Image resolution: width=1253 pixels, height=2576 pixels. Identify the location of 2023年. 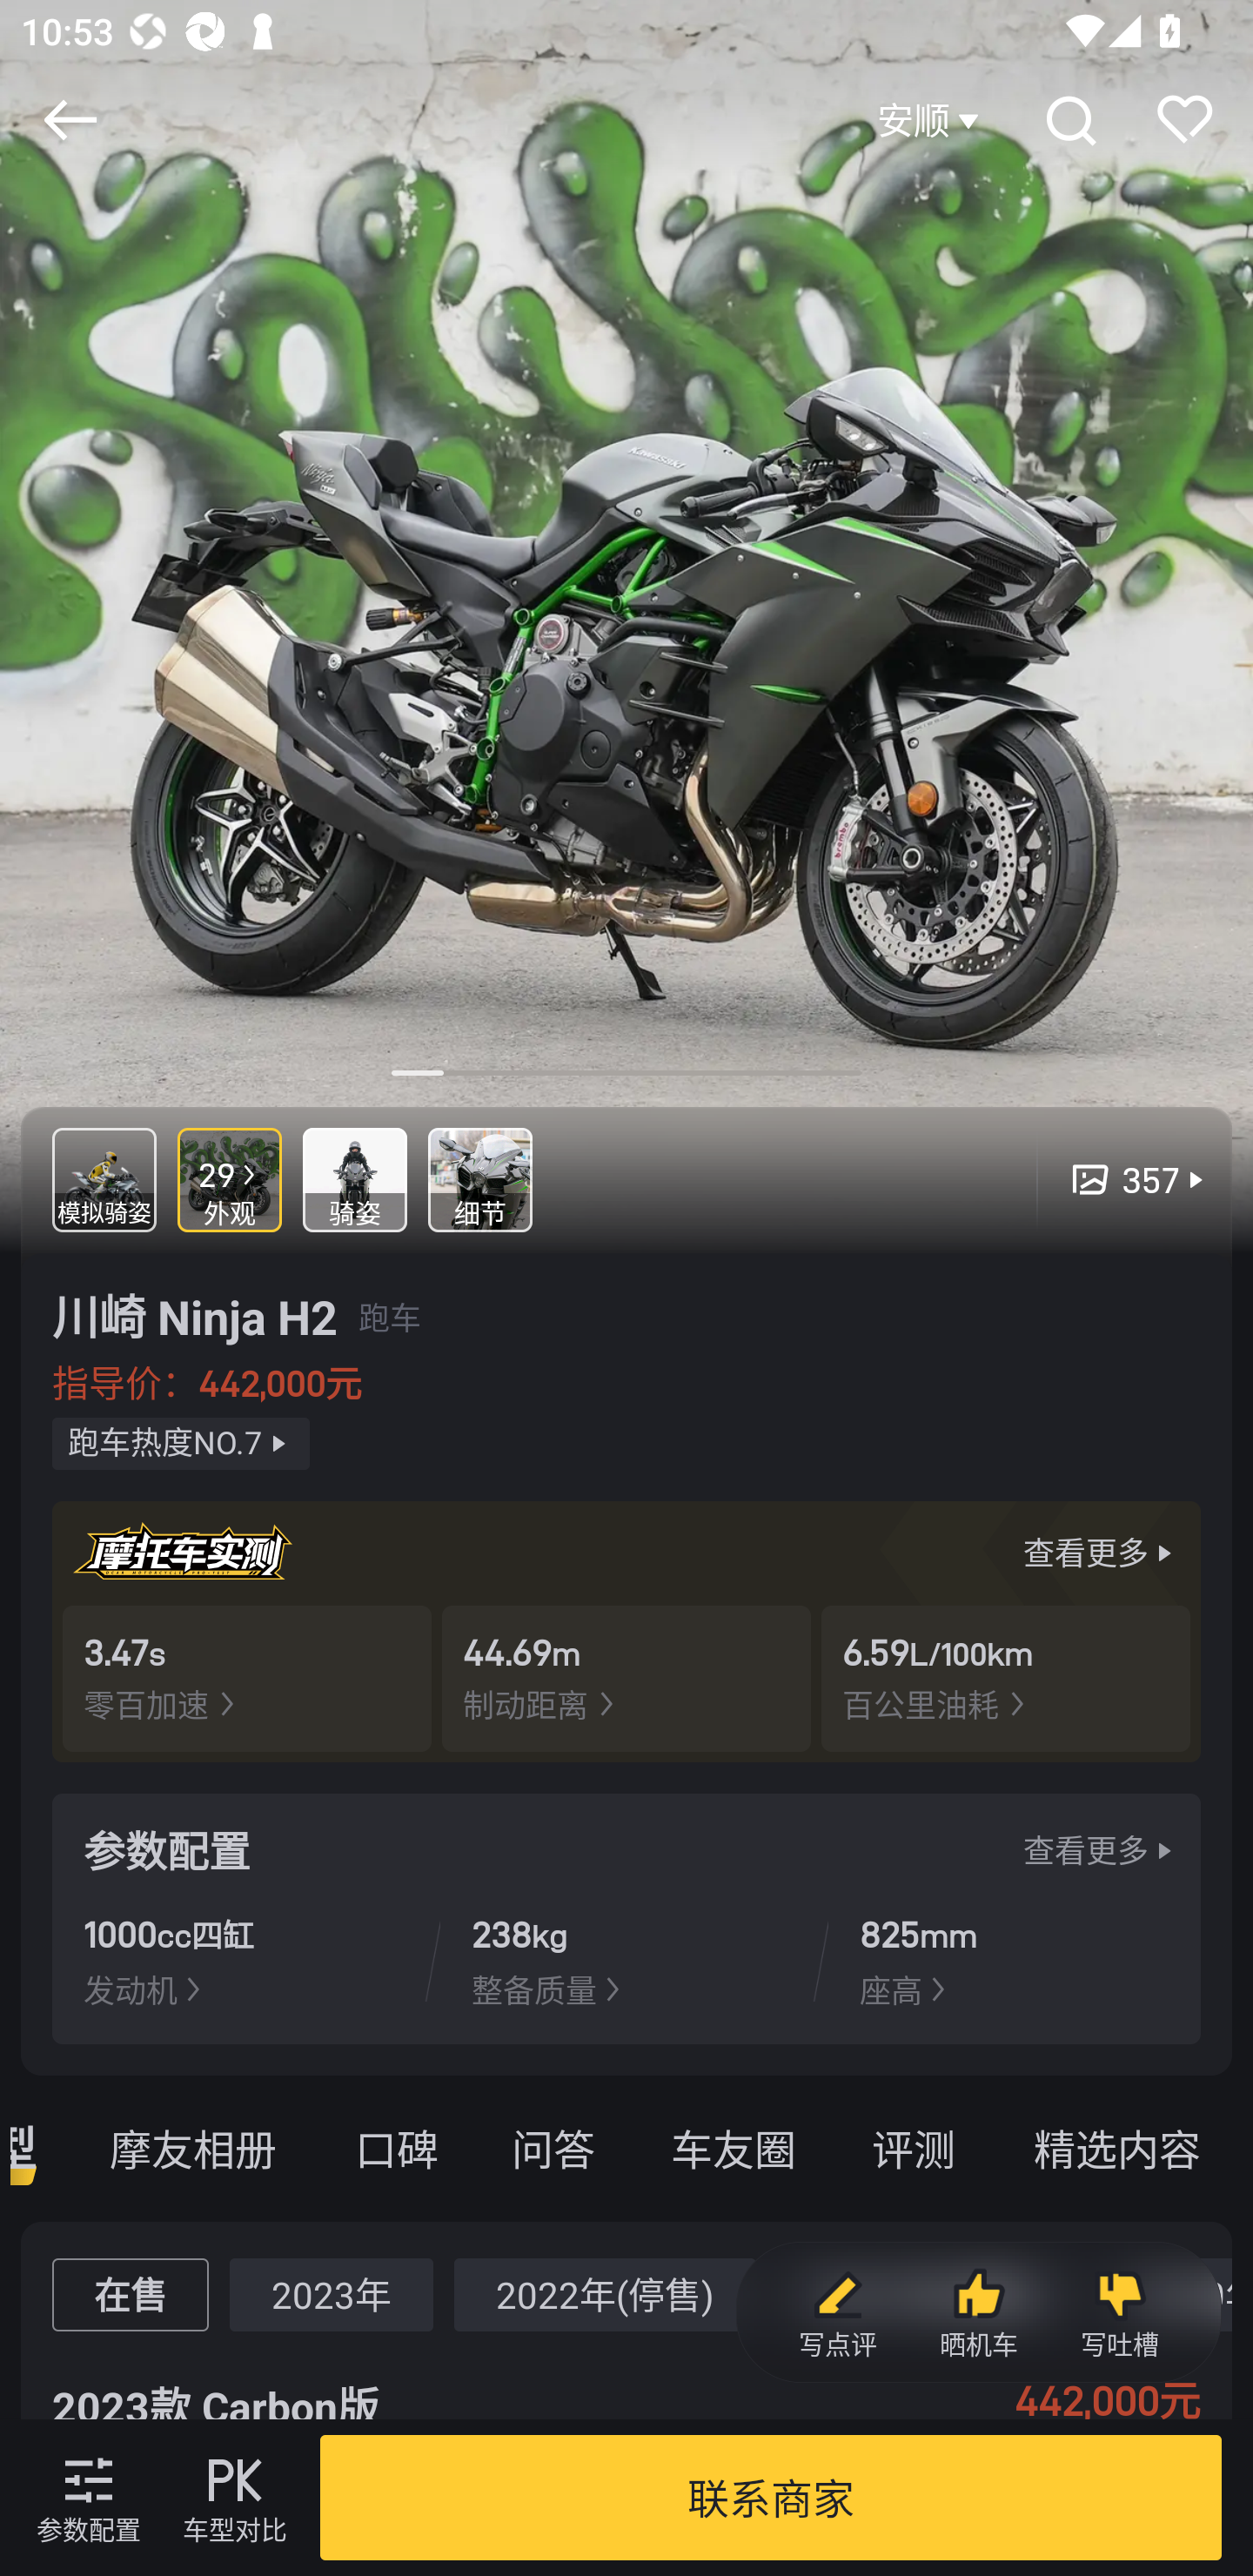
(331, 2294).